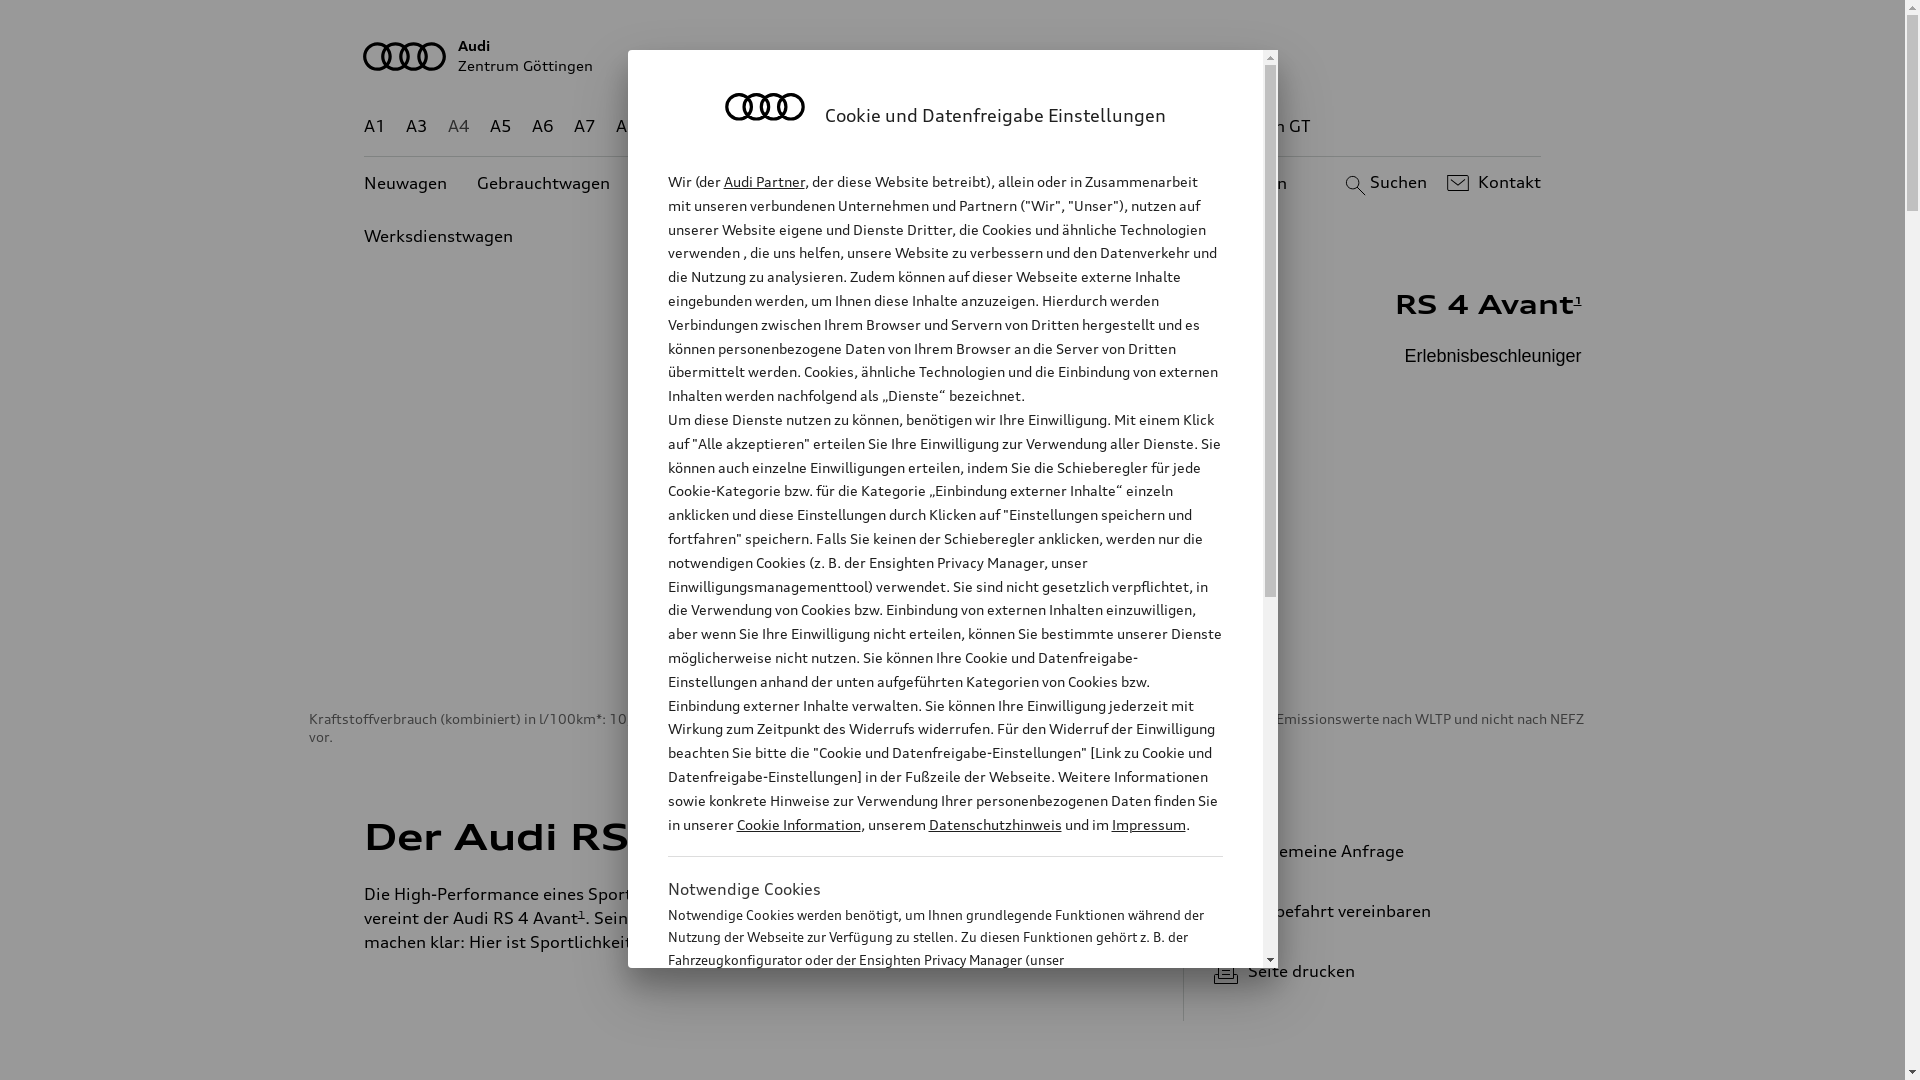 This screenshot has width=1920, height=1080. What do you see at coordinates (938, 126) in the screenshot?
I see `Q8` at bounding box center [938, 126].